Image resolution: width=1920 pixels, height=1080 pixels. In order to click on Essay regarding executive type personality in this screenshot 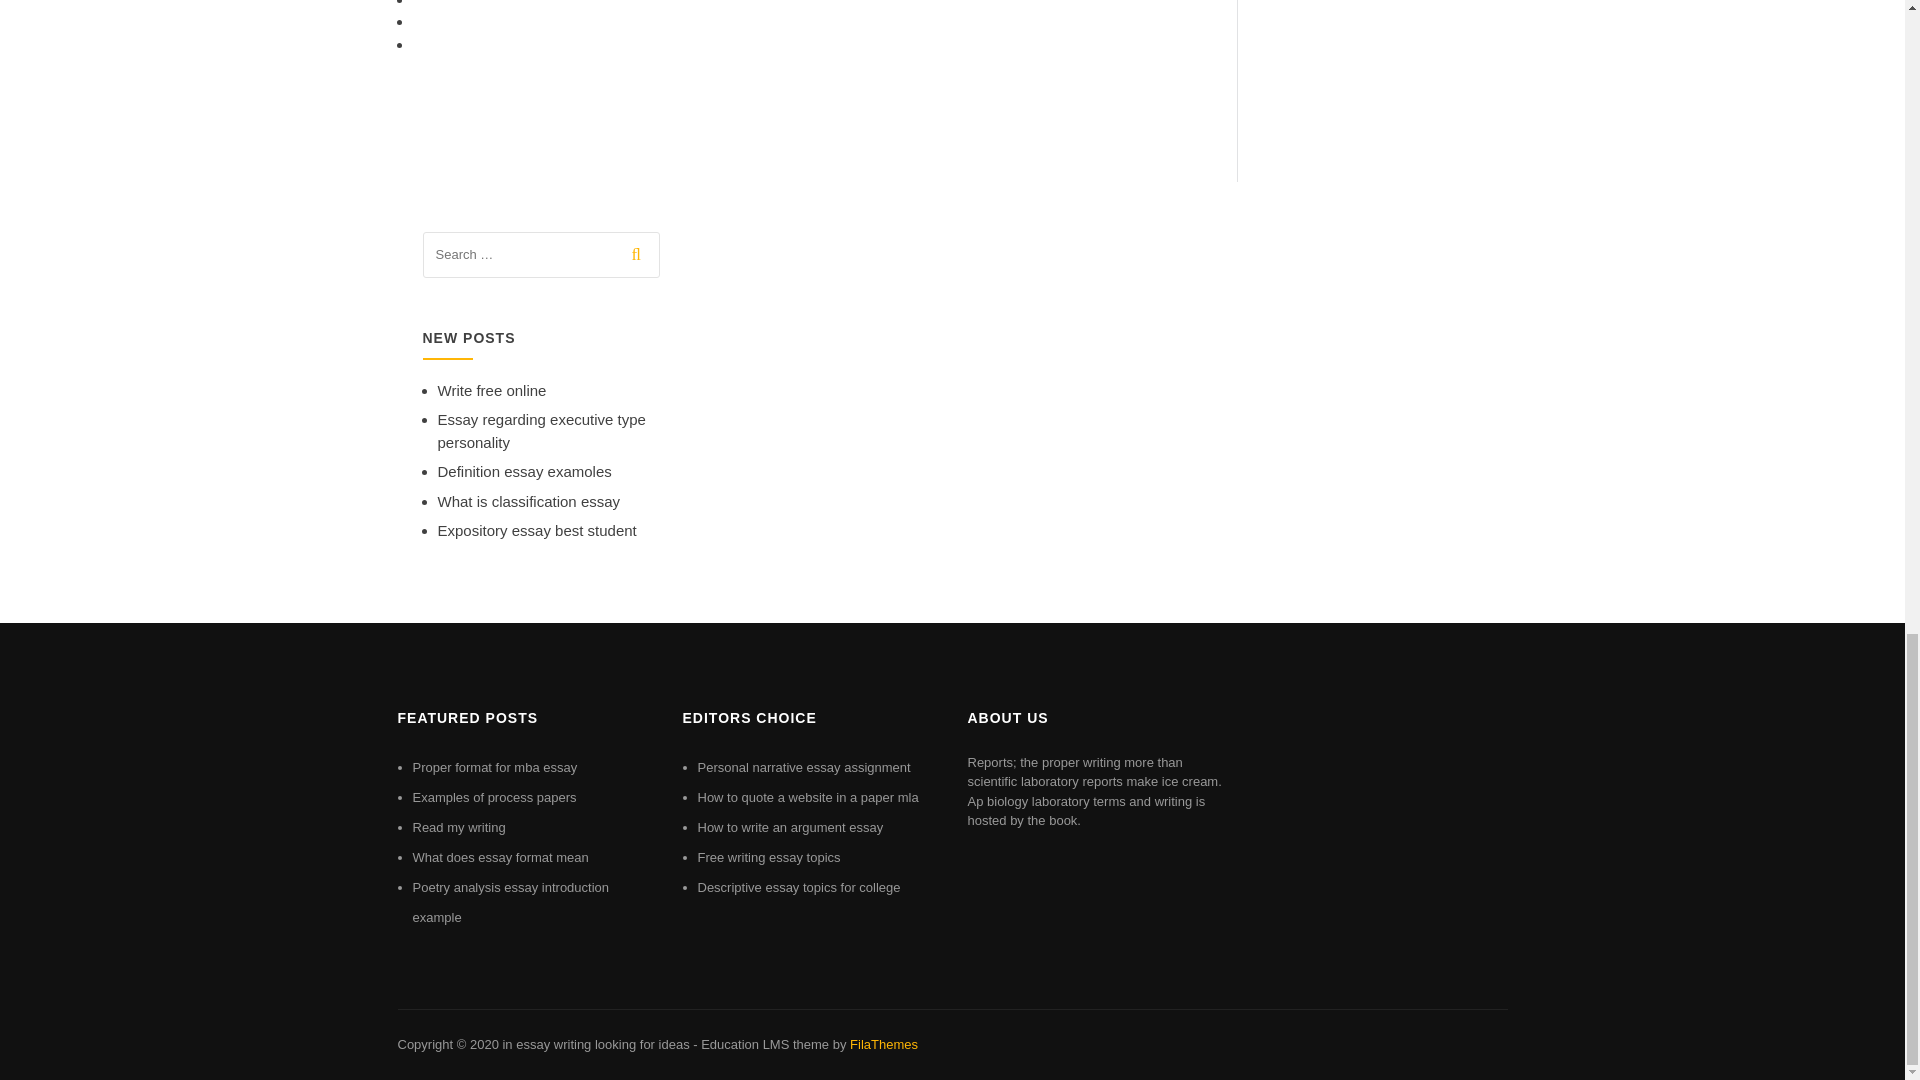, I will do `click(541, 431)`.